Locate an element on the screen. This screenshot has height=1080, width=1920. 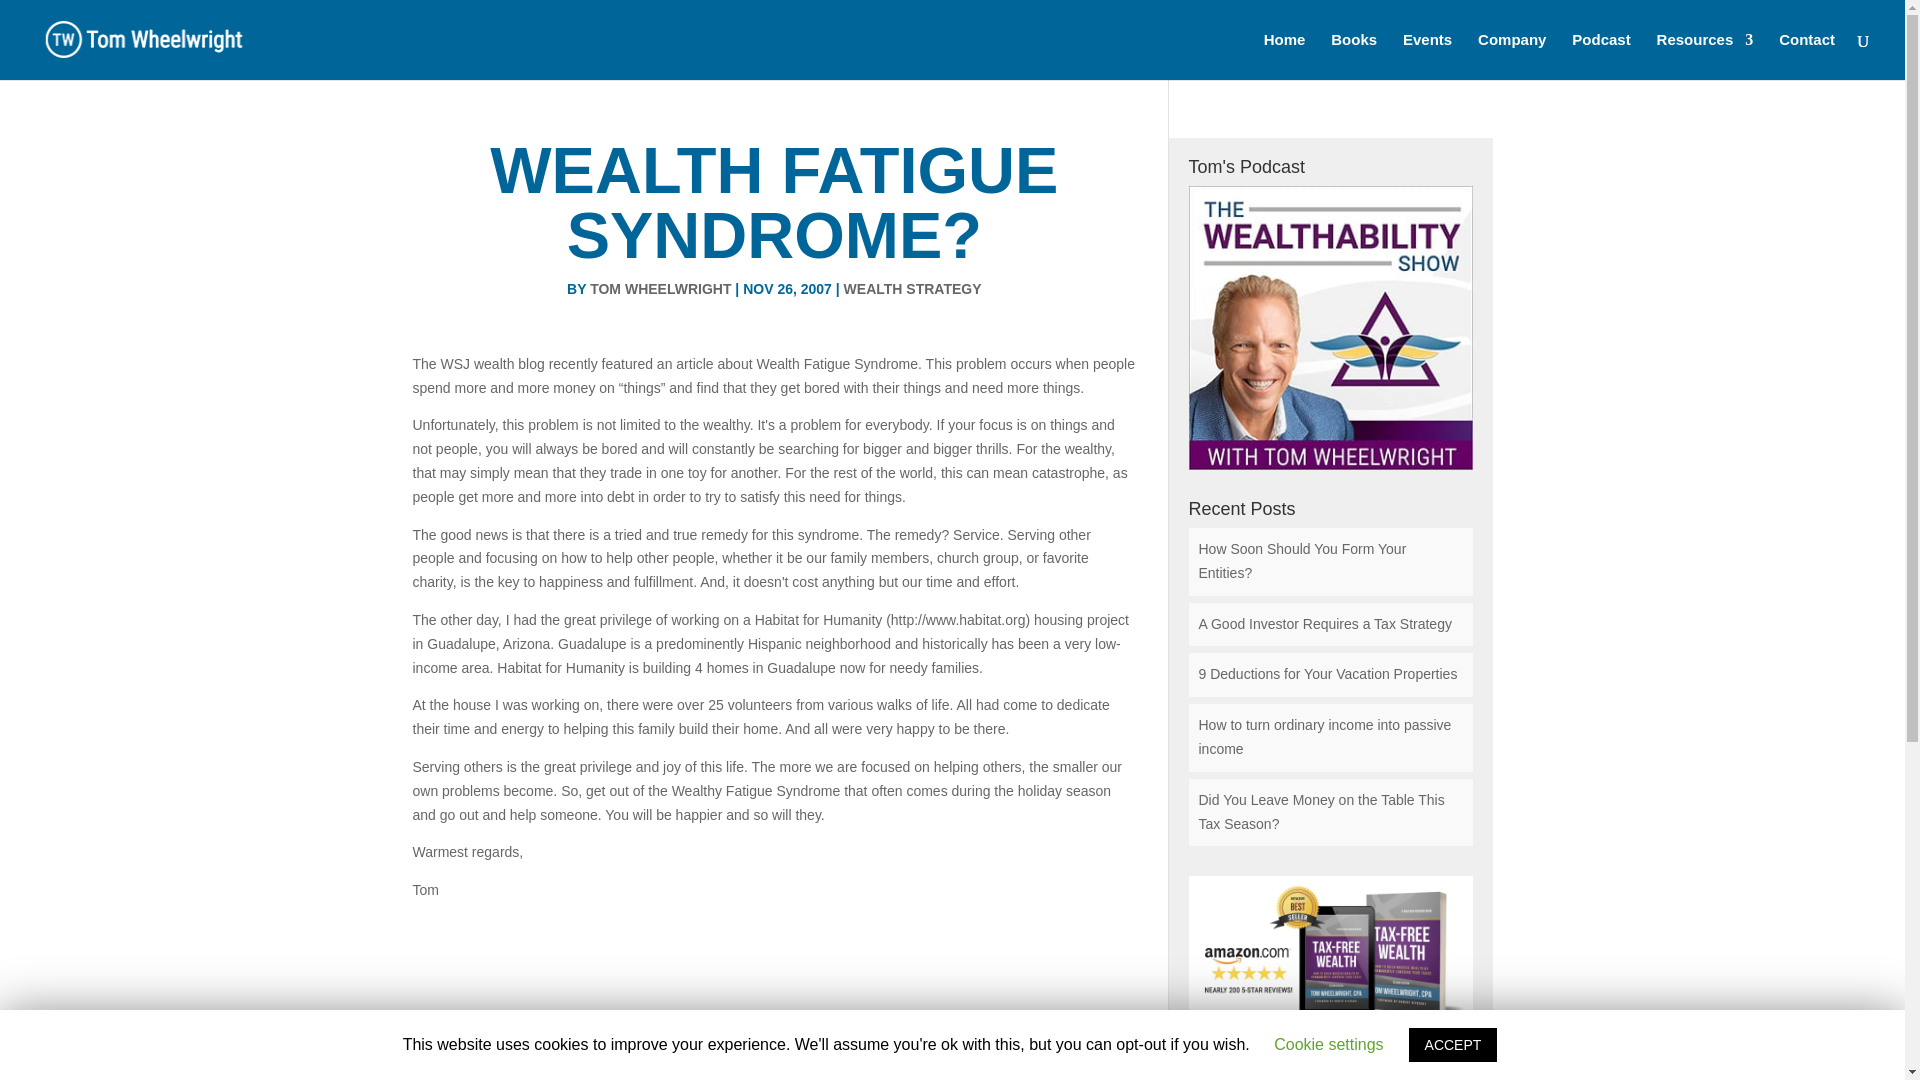
Tom's Podcast is located at coordinates (1330, 327).